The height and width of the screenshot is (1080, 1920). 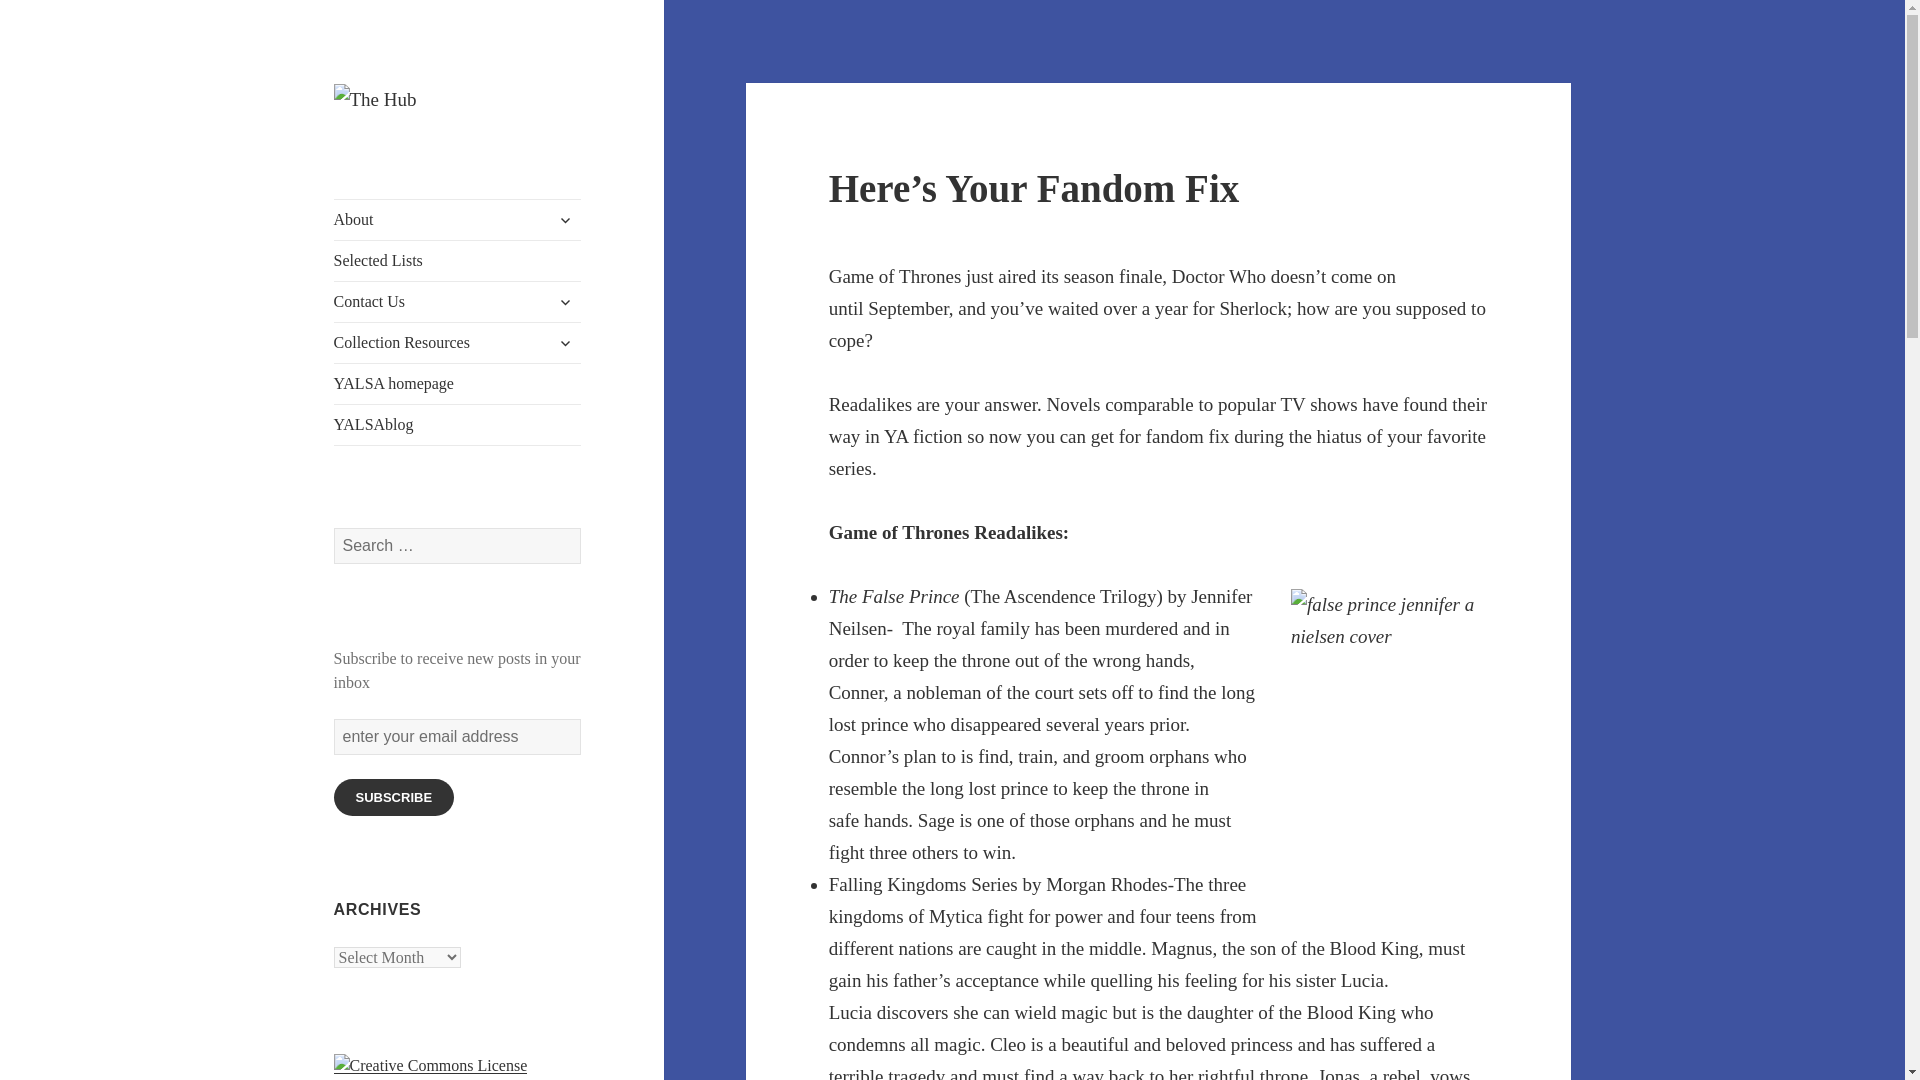 What do you see at coordinates (458, 301) in the screenshot?
I see `Contact Us` at bounding box center [458, 301].